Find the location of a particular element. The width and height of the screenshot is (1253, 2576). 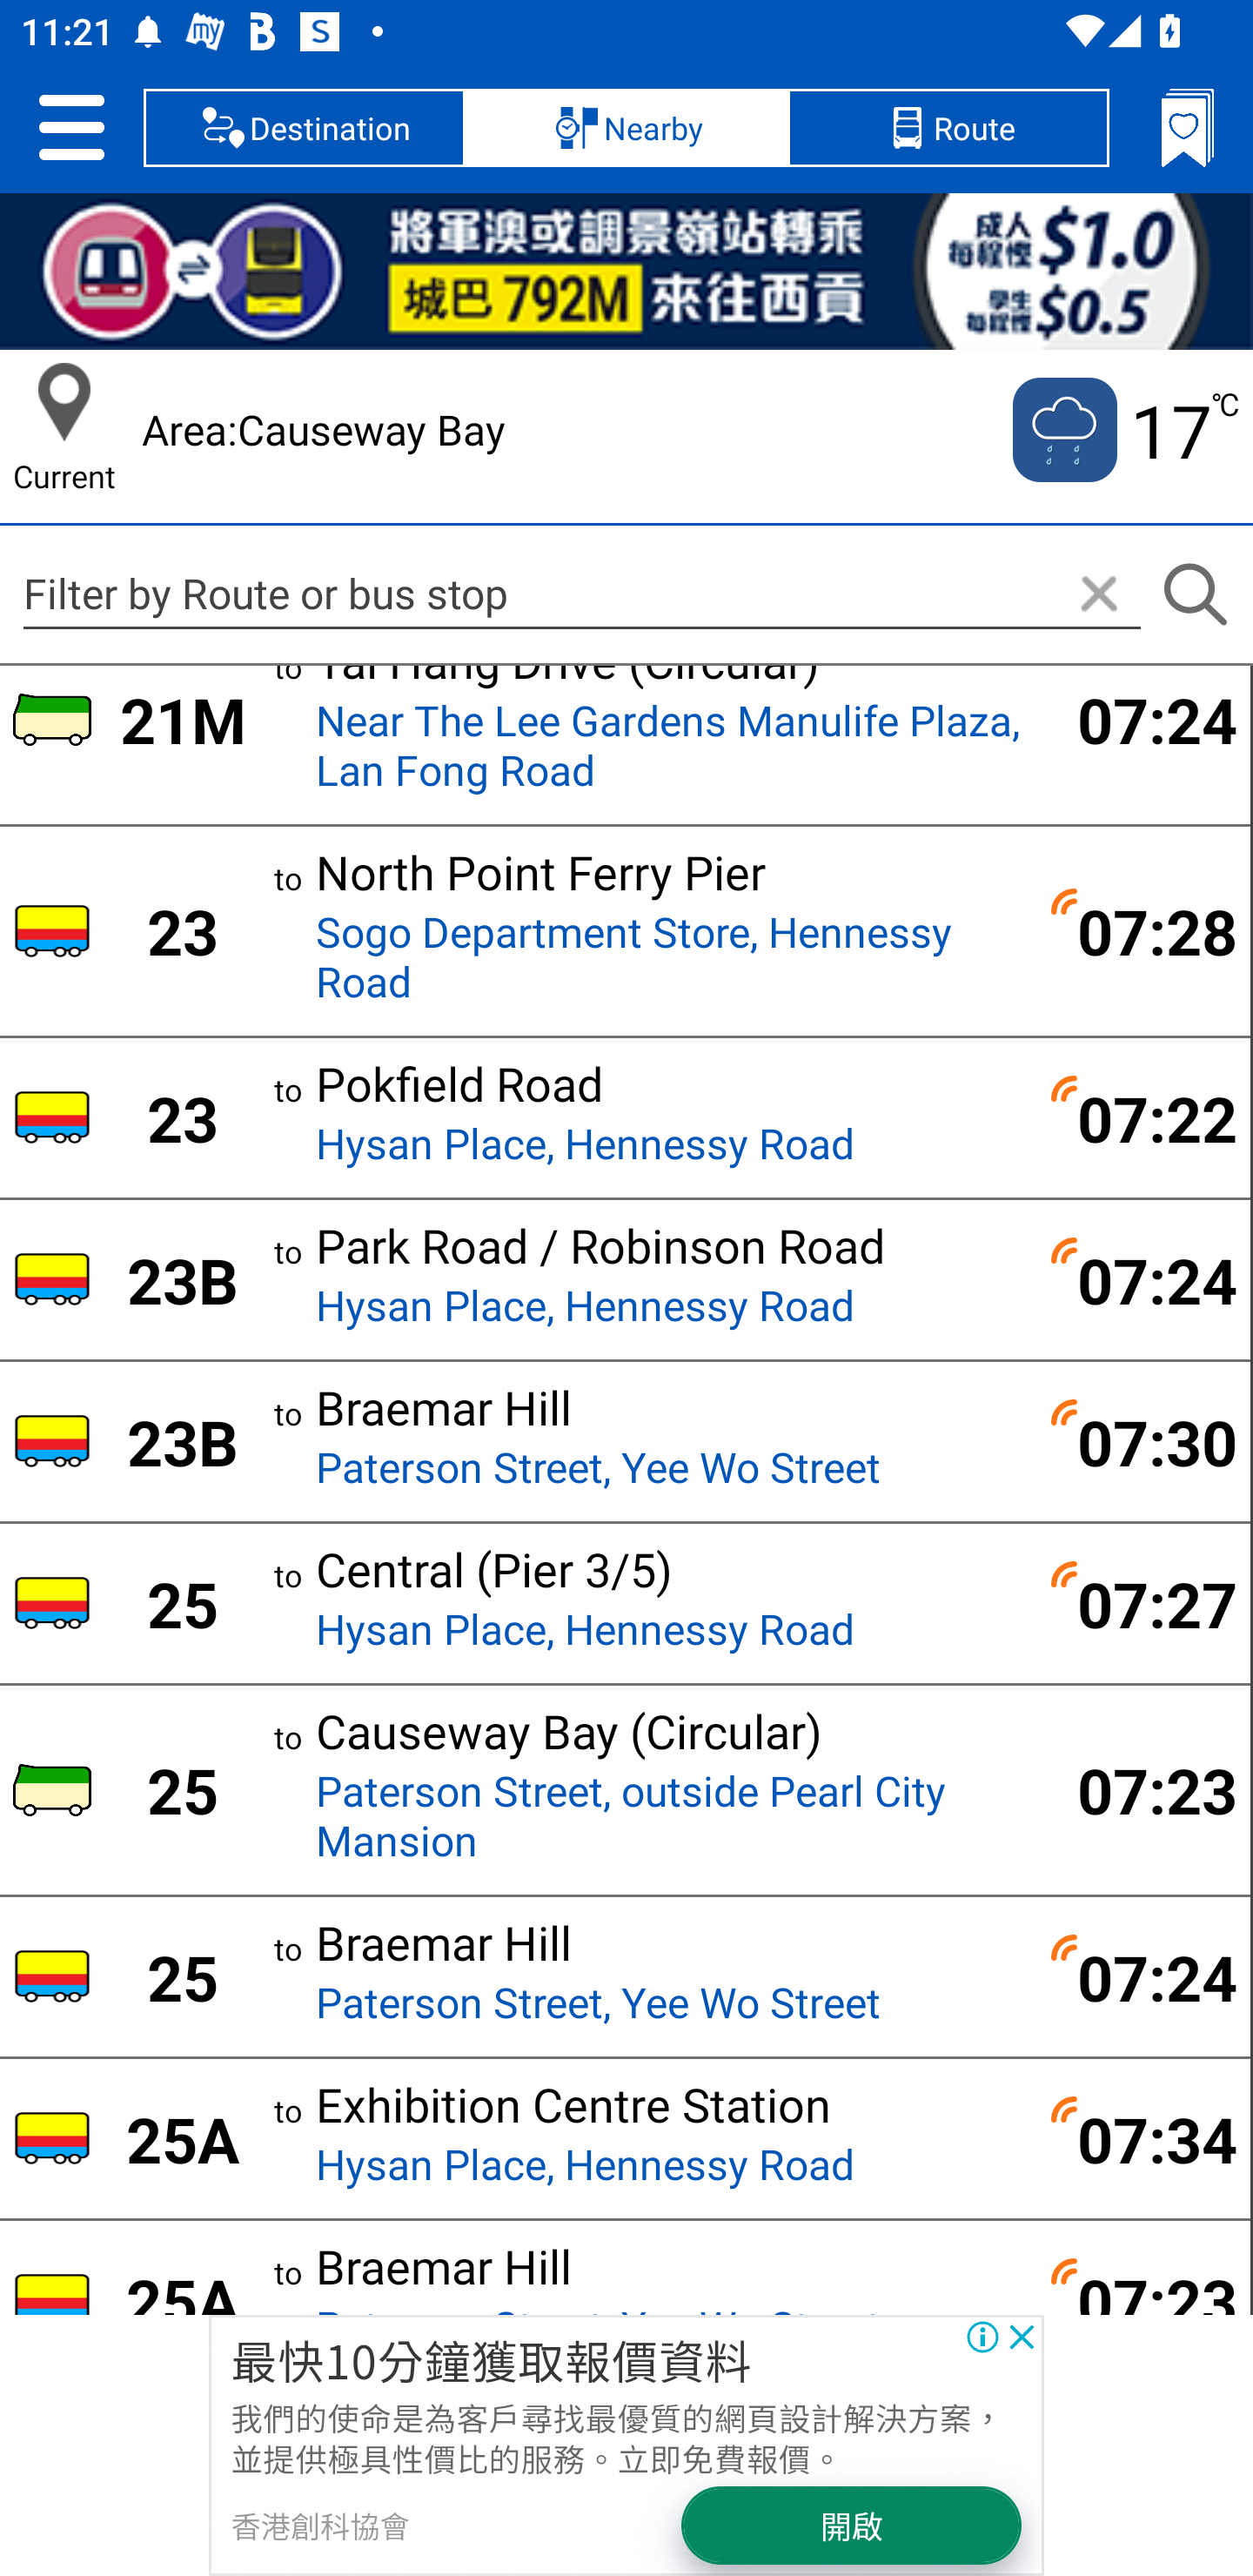

792M BRI is located at coordinates (626, 272).